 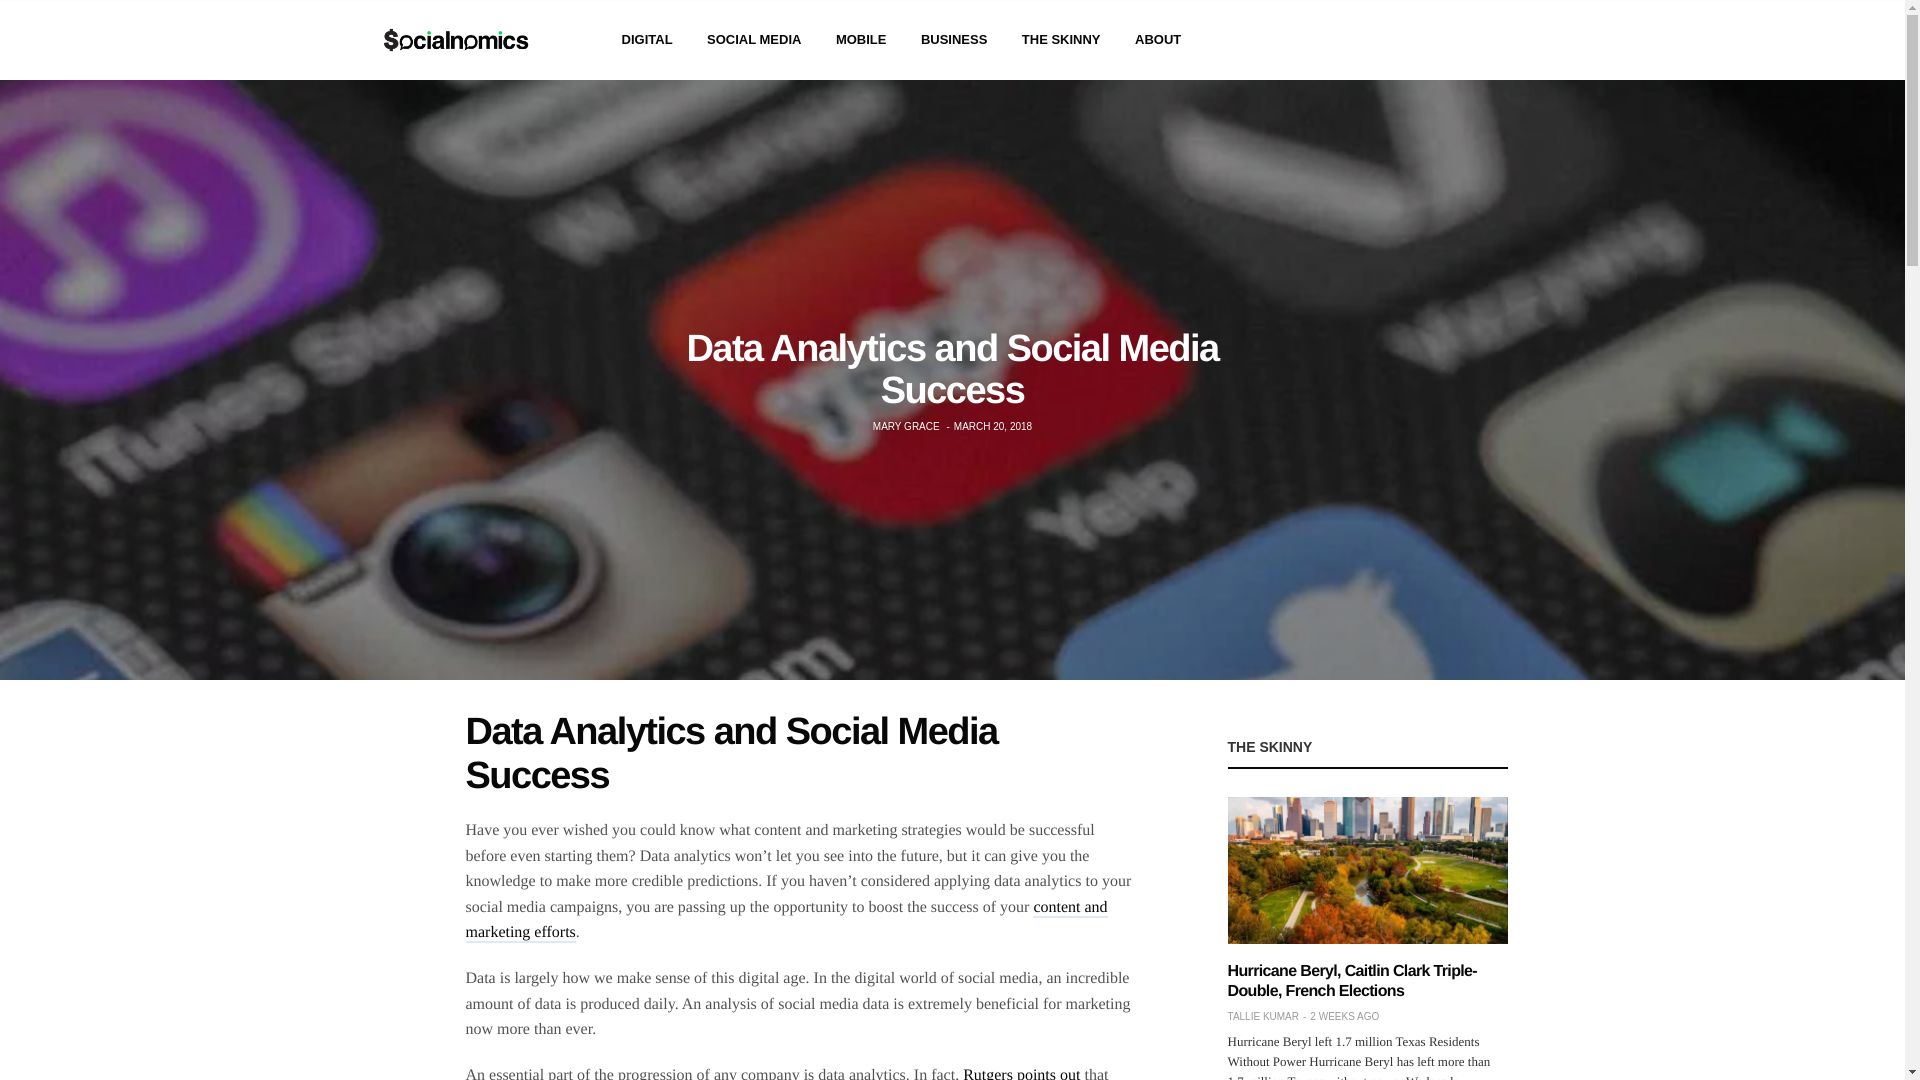 What do you see at coordinates (648, 40) in the screenshot?
I see `DIGITAL` at bounding box center [648, 40].